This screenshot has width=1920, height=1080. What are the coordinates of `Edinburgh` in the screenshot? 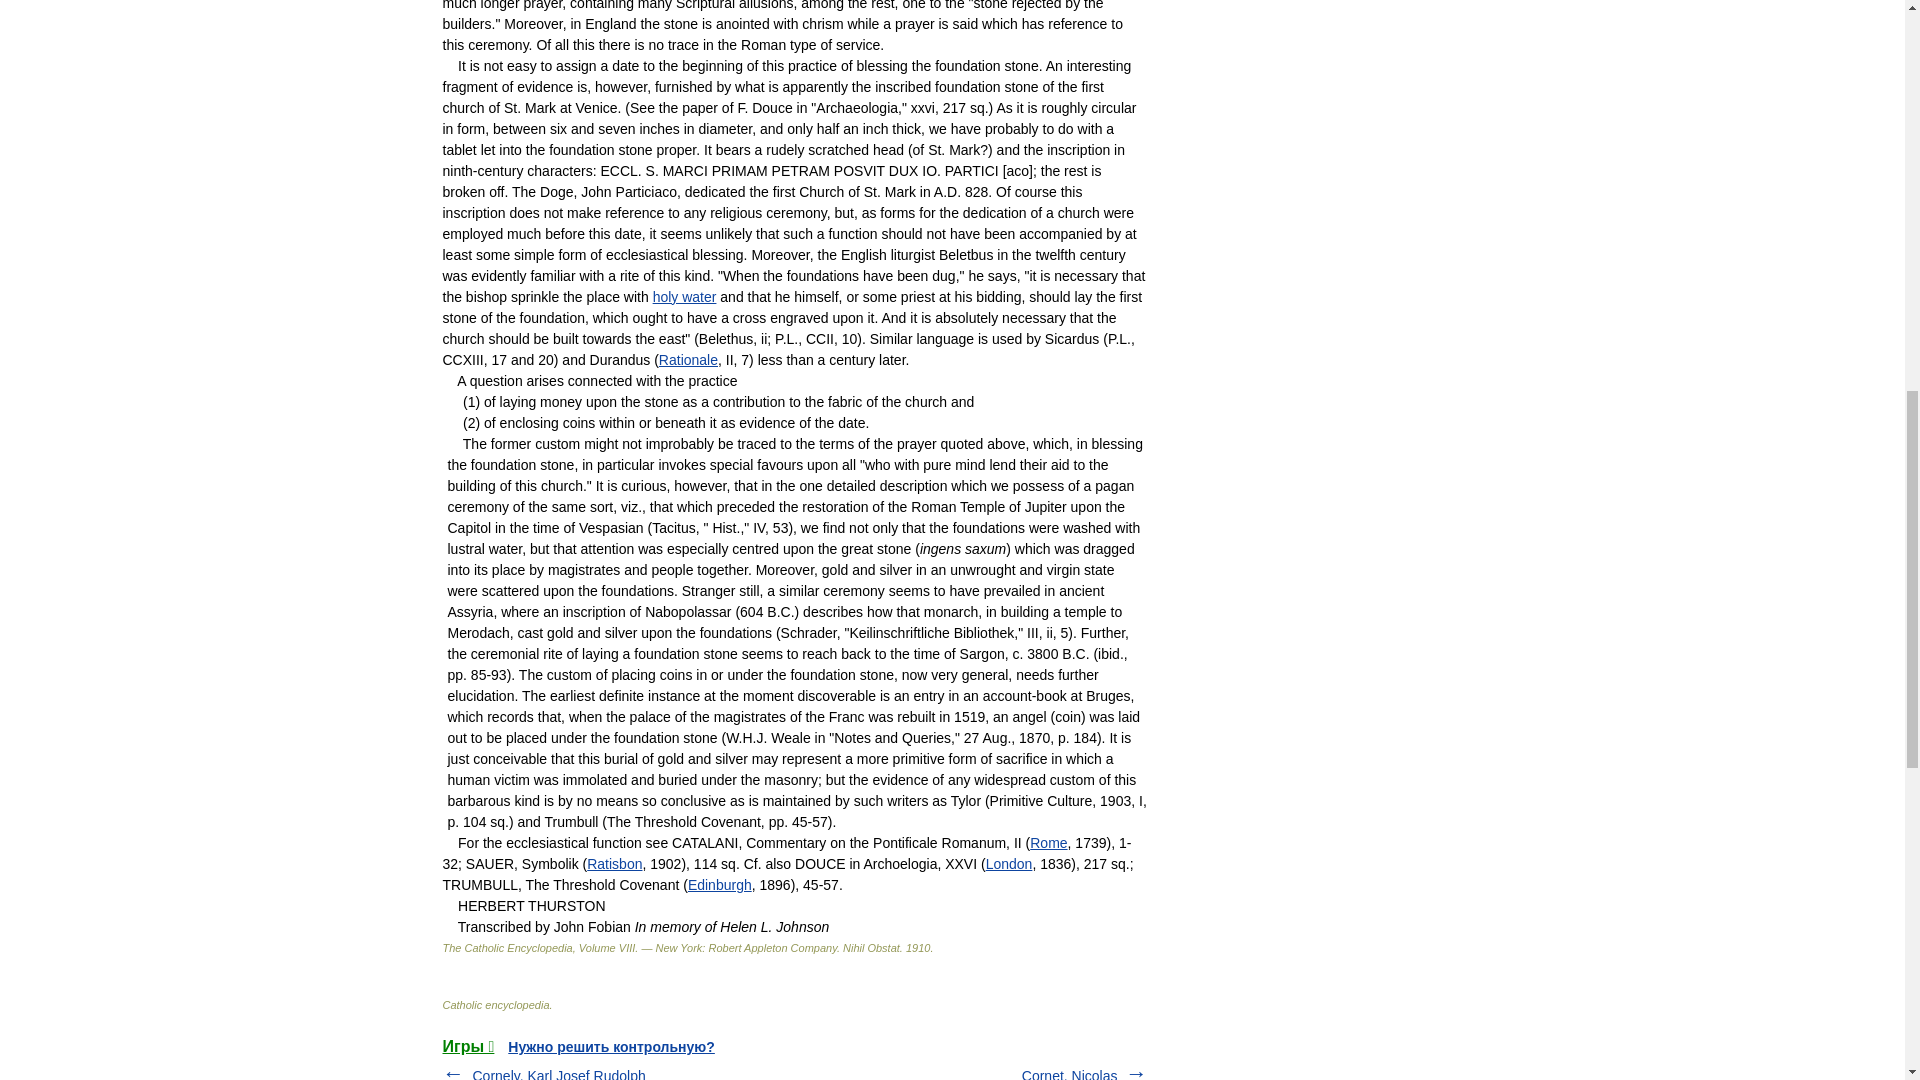 It's located at (720, 884).